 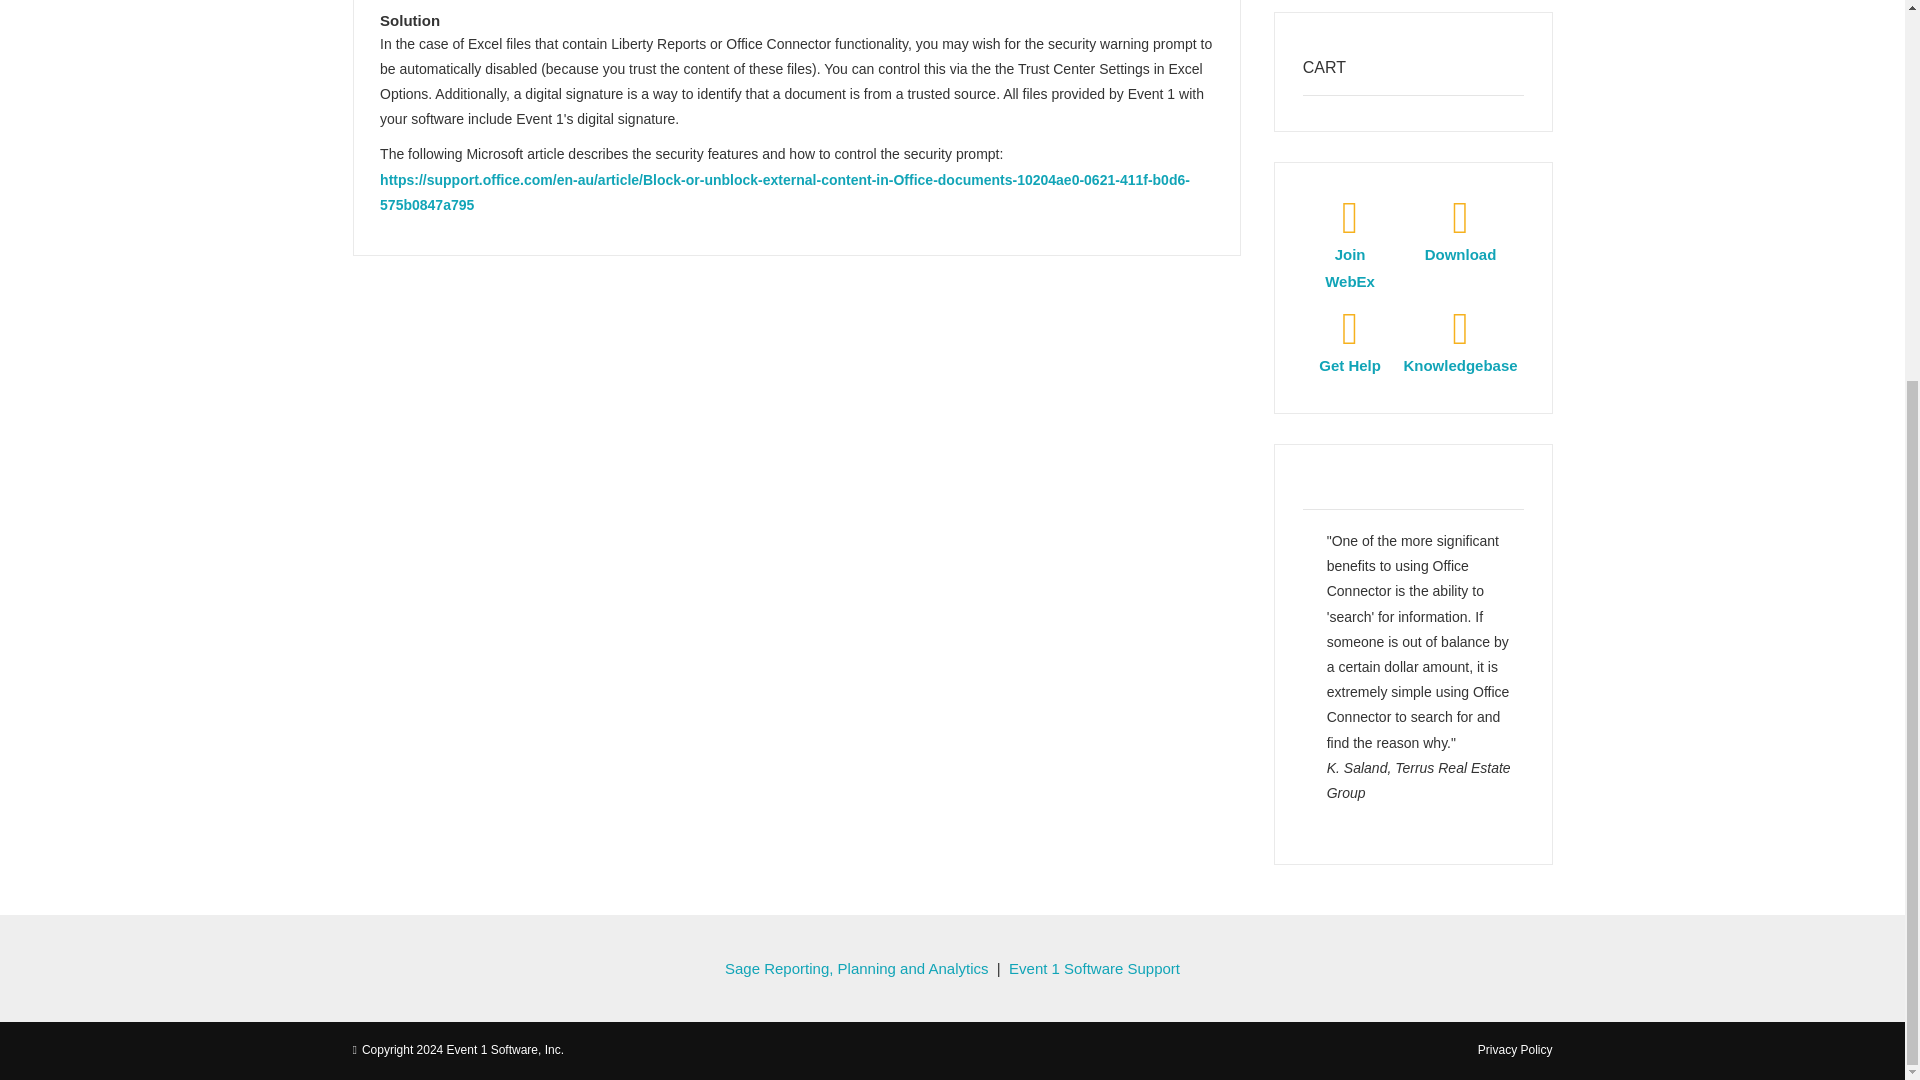 I want to click on Sage Reporting, Planning and Analytics, so click(x=856, y=968).